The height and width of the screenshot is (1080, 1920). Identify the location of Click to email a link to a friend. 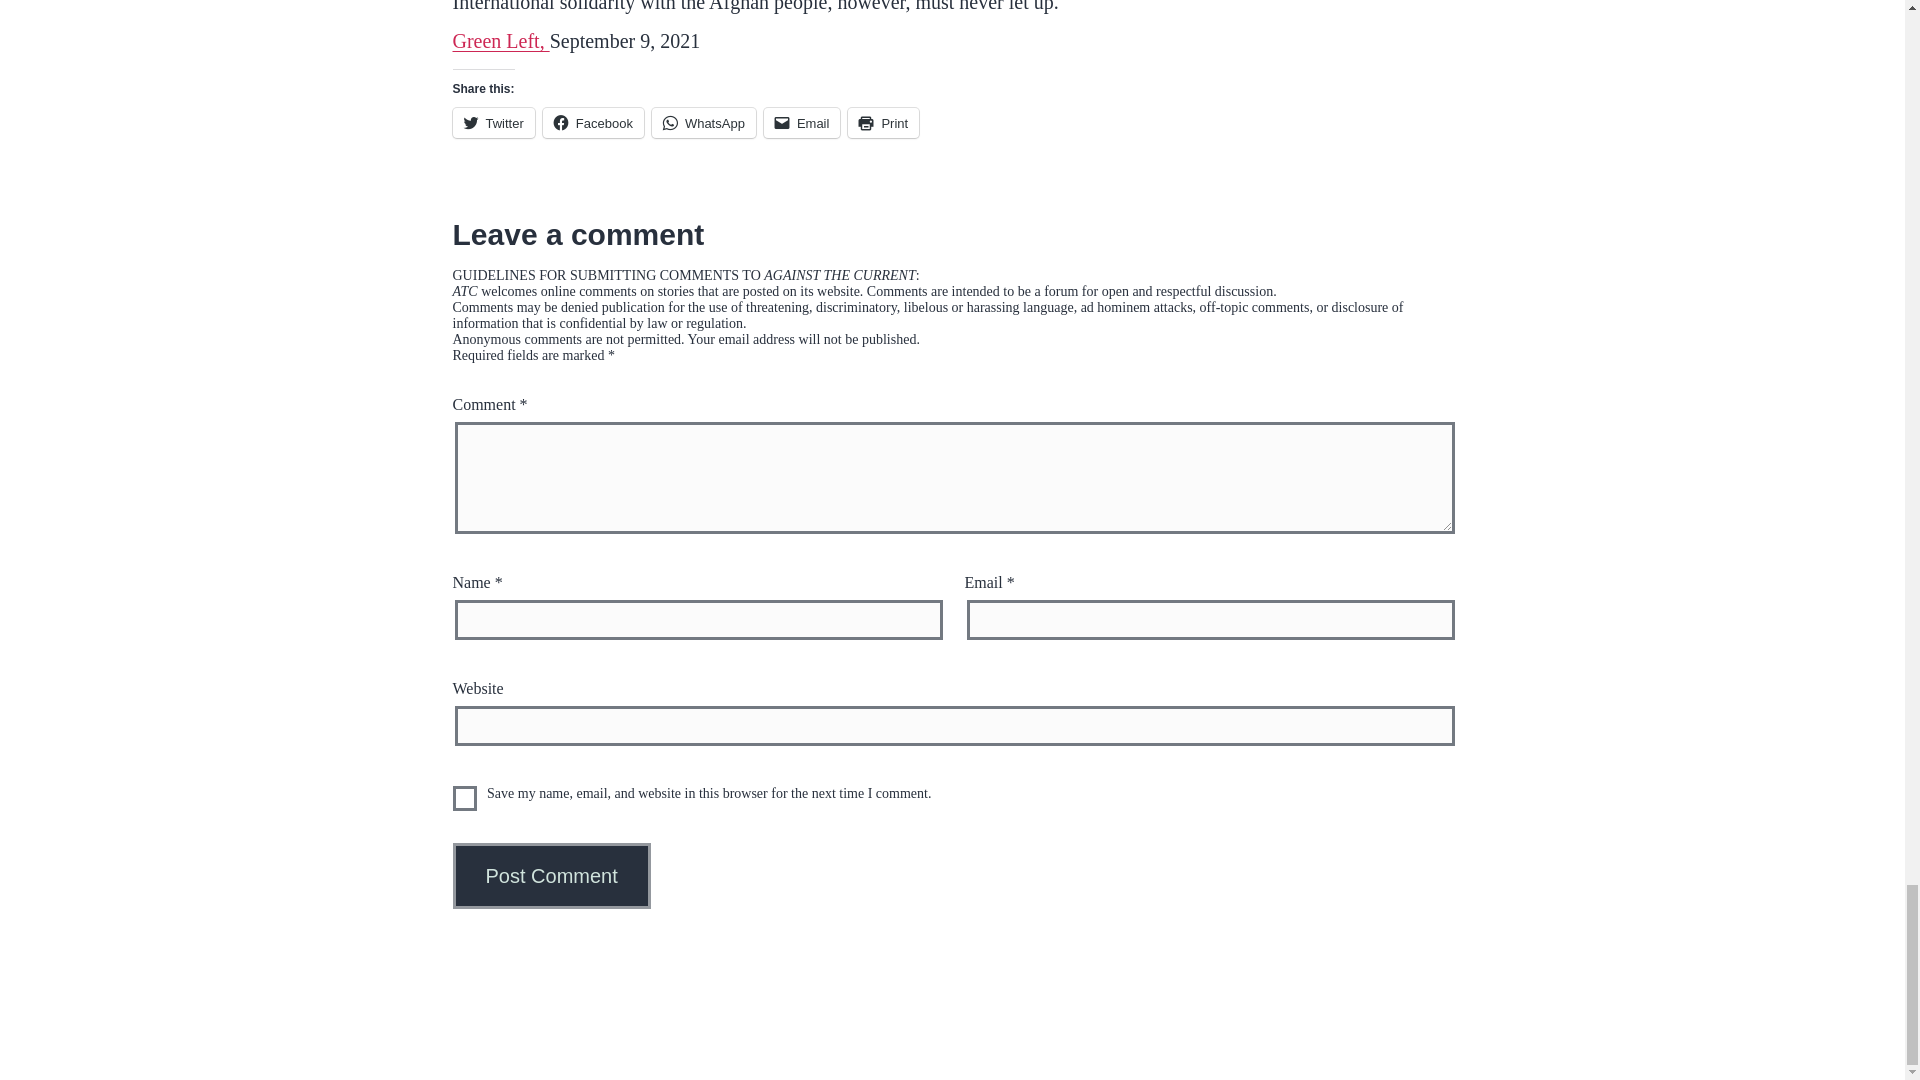
(802, 123).